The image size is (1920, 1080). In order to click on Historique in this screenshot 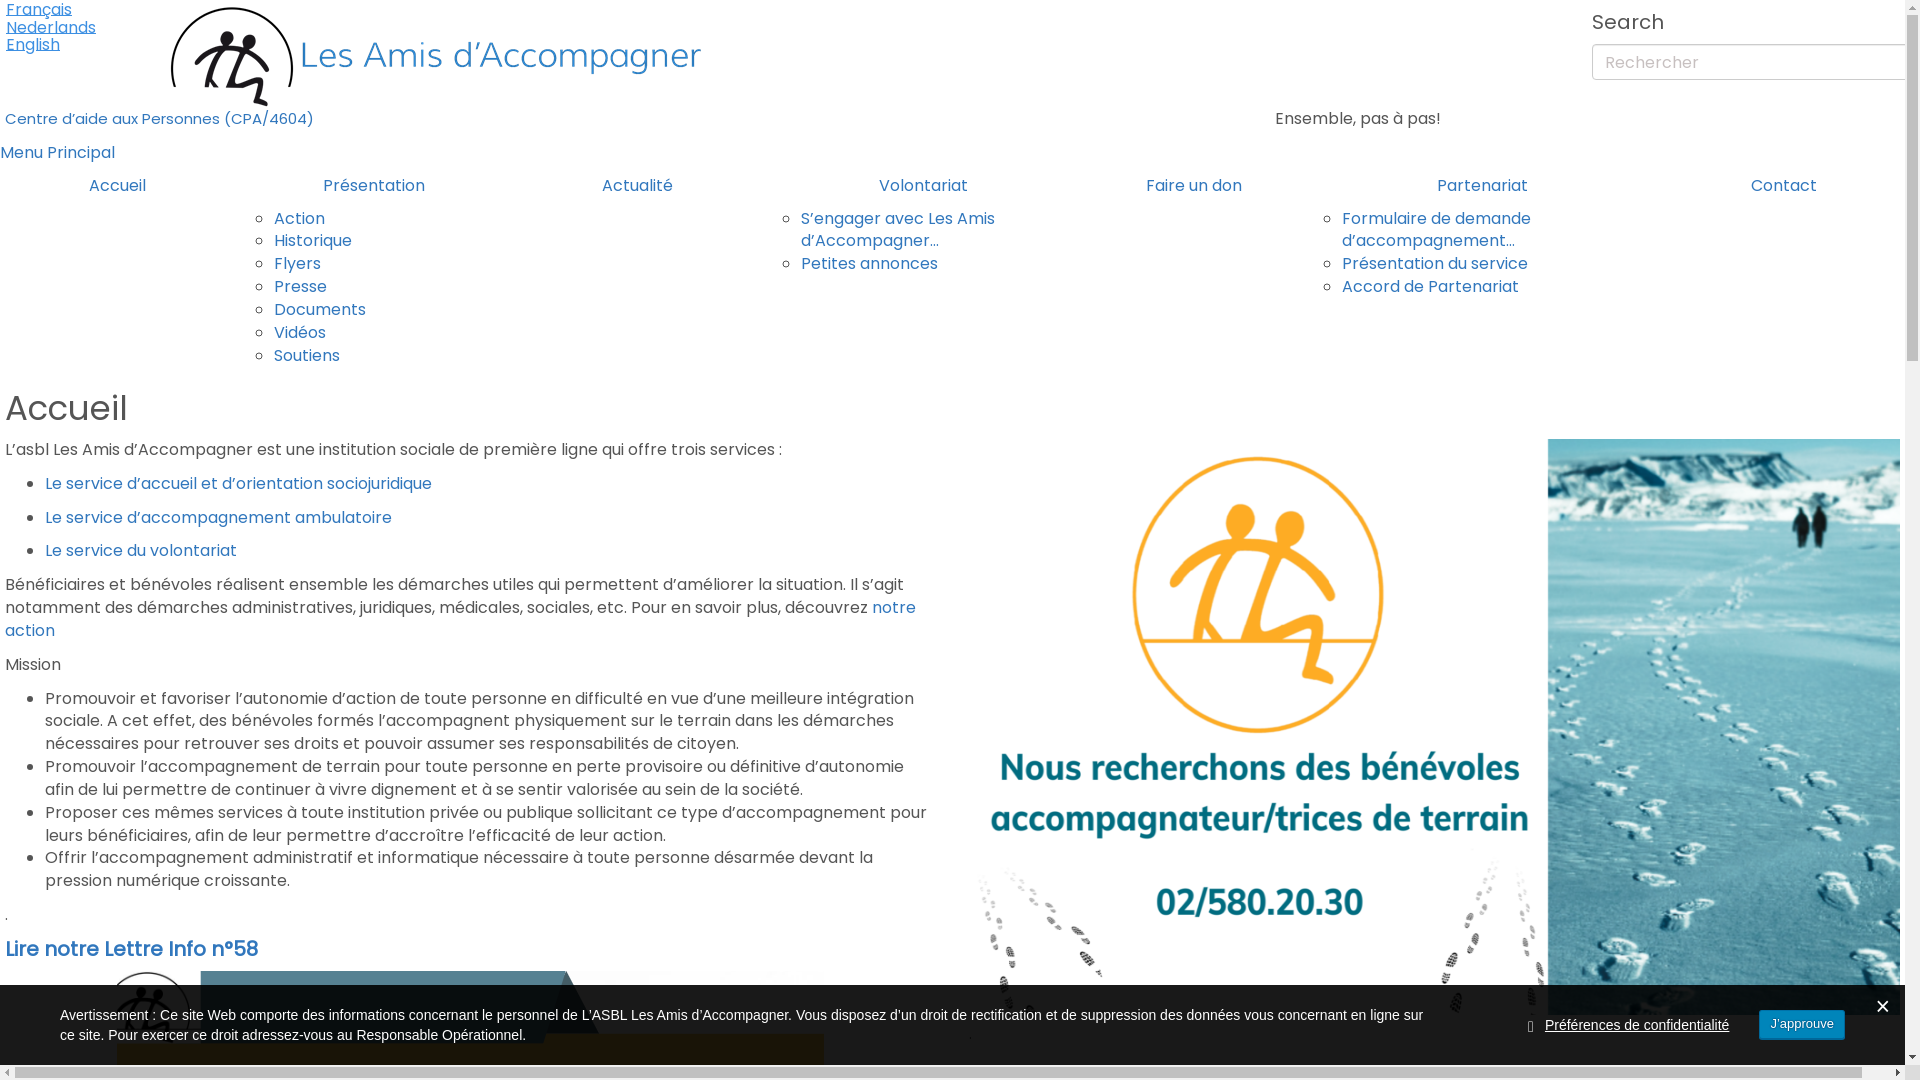, I will do `click(313, 240)`.